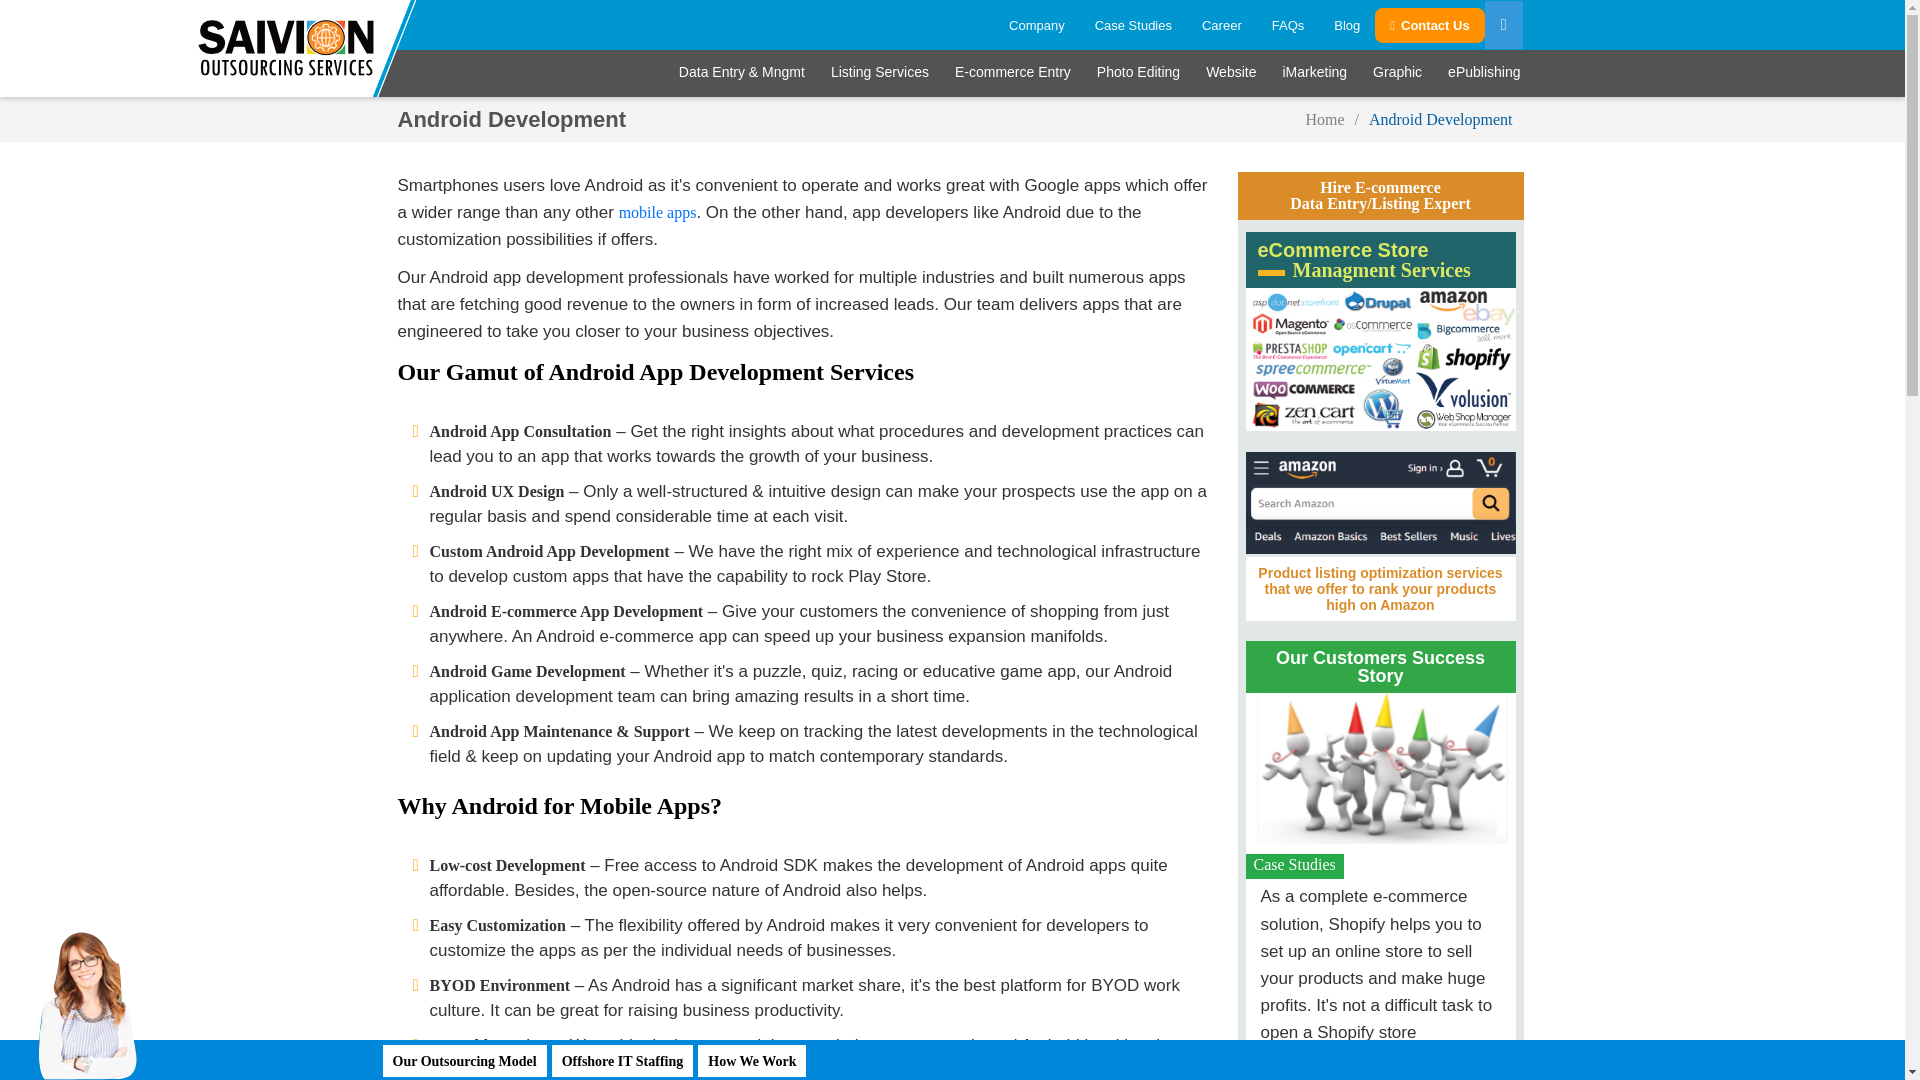 This screenshot has height=1080, width=1920. I want to click on FAQs, so click(1288, 25).